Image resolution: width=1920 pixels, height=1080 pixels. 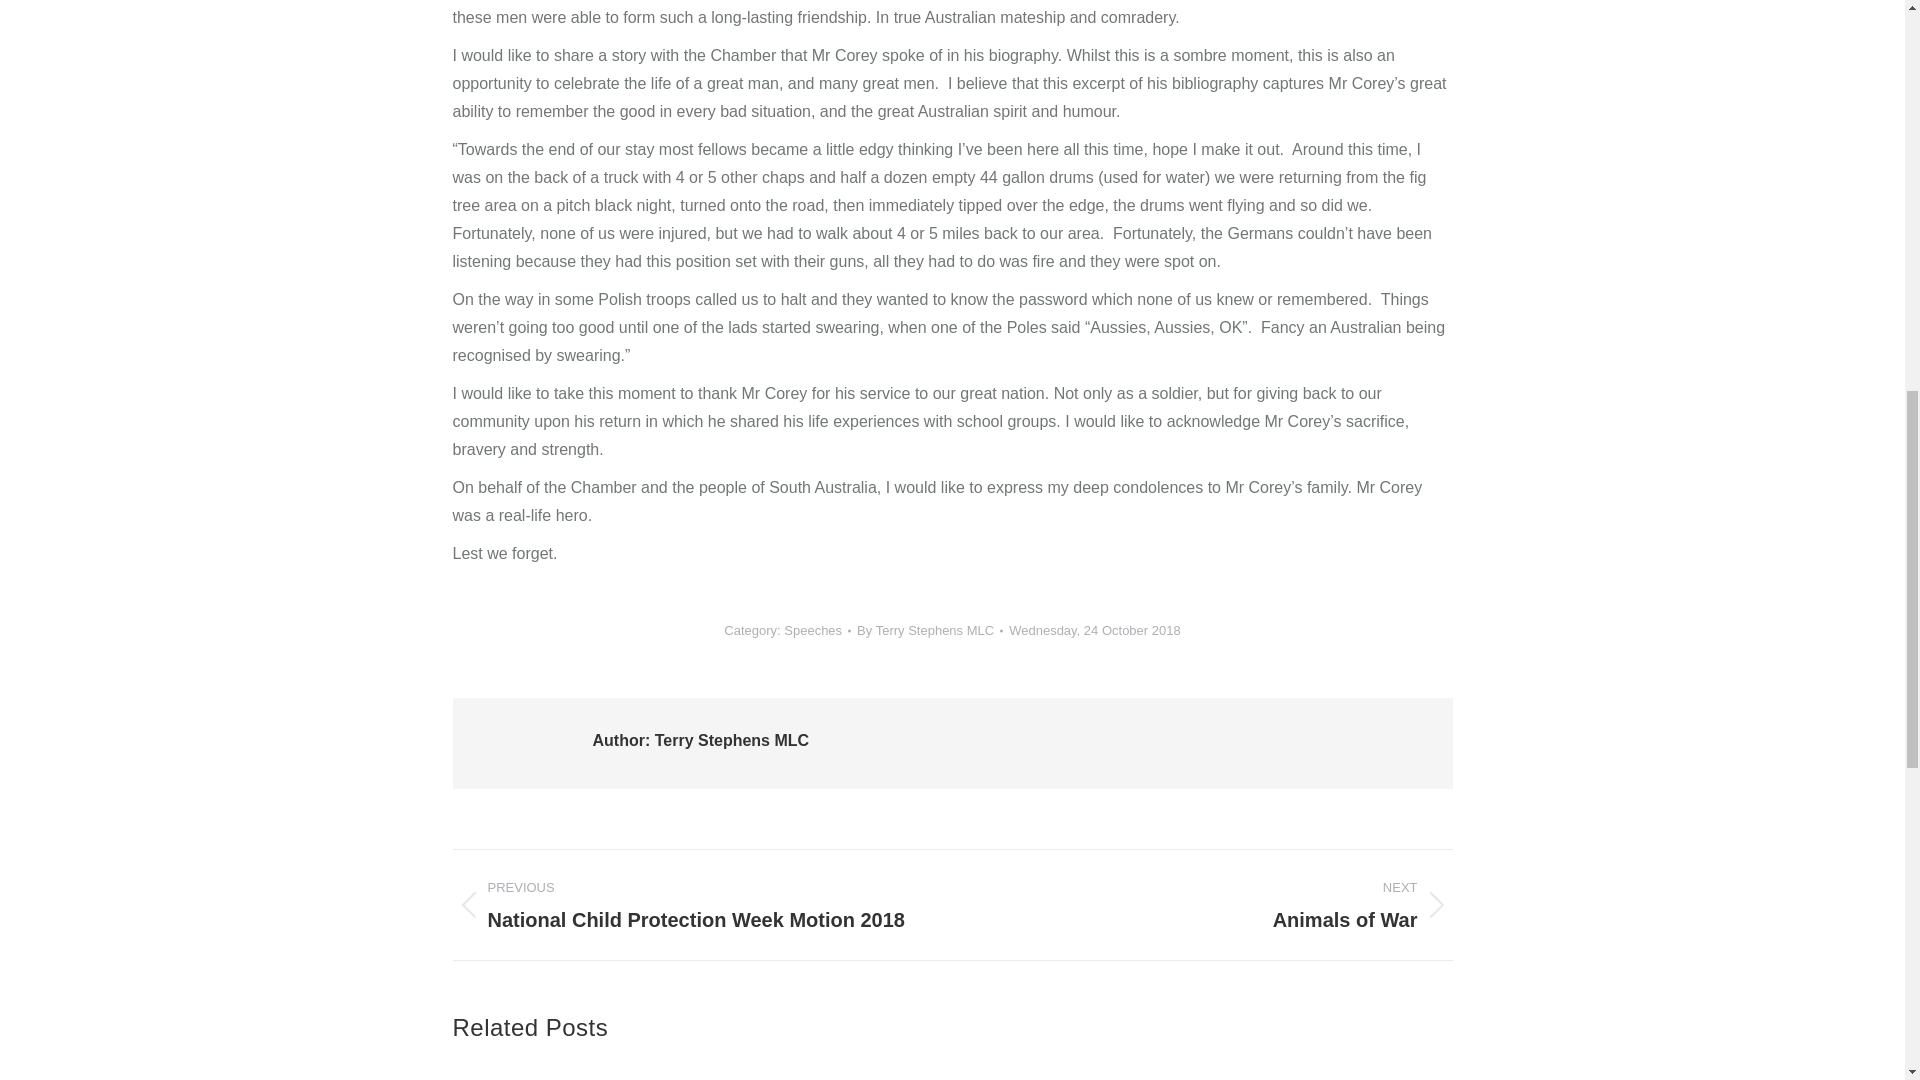 What do you see at coordinates (929, 630) in the screenshot?
I see `View all posts by Terry Stephens MLC` at bounding box center [929, 630].